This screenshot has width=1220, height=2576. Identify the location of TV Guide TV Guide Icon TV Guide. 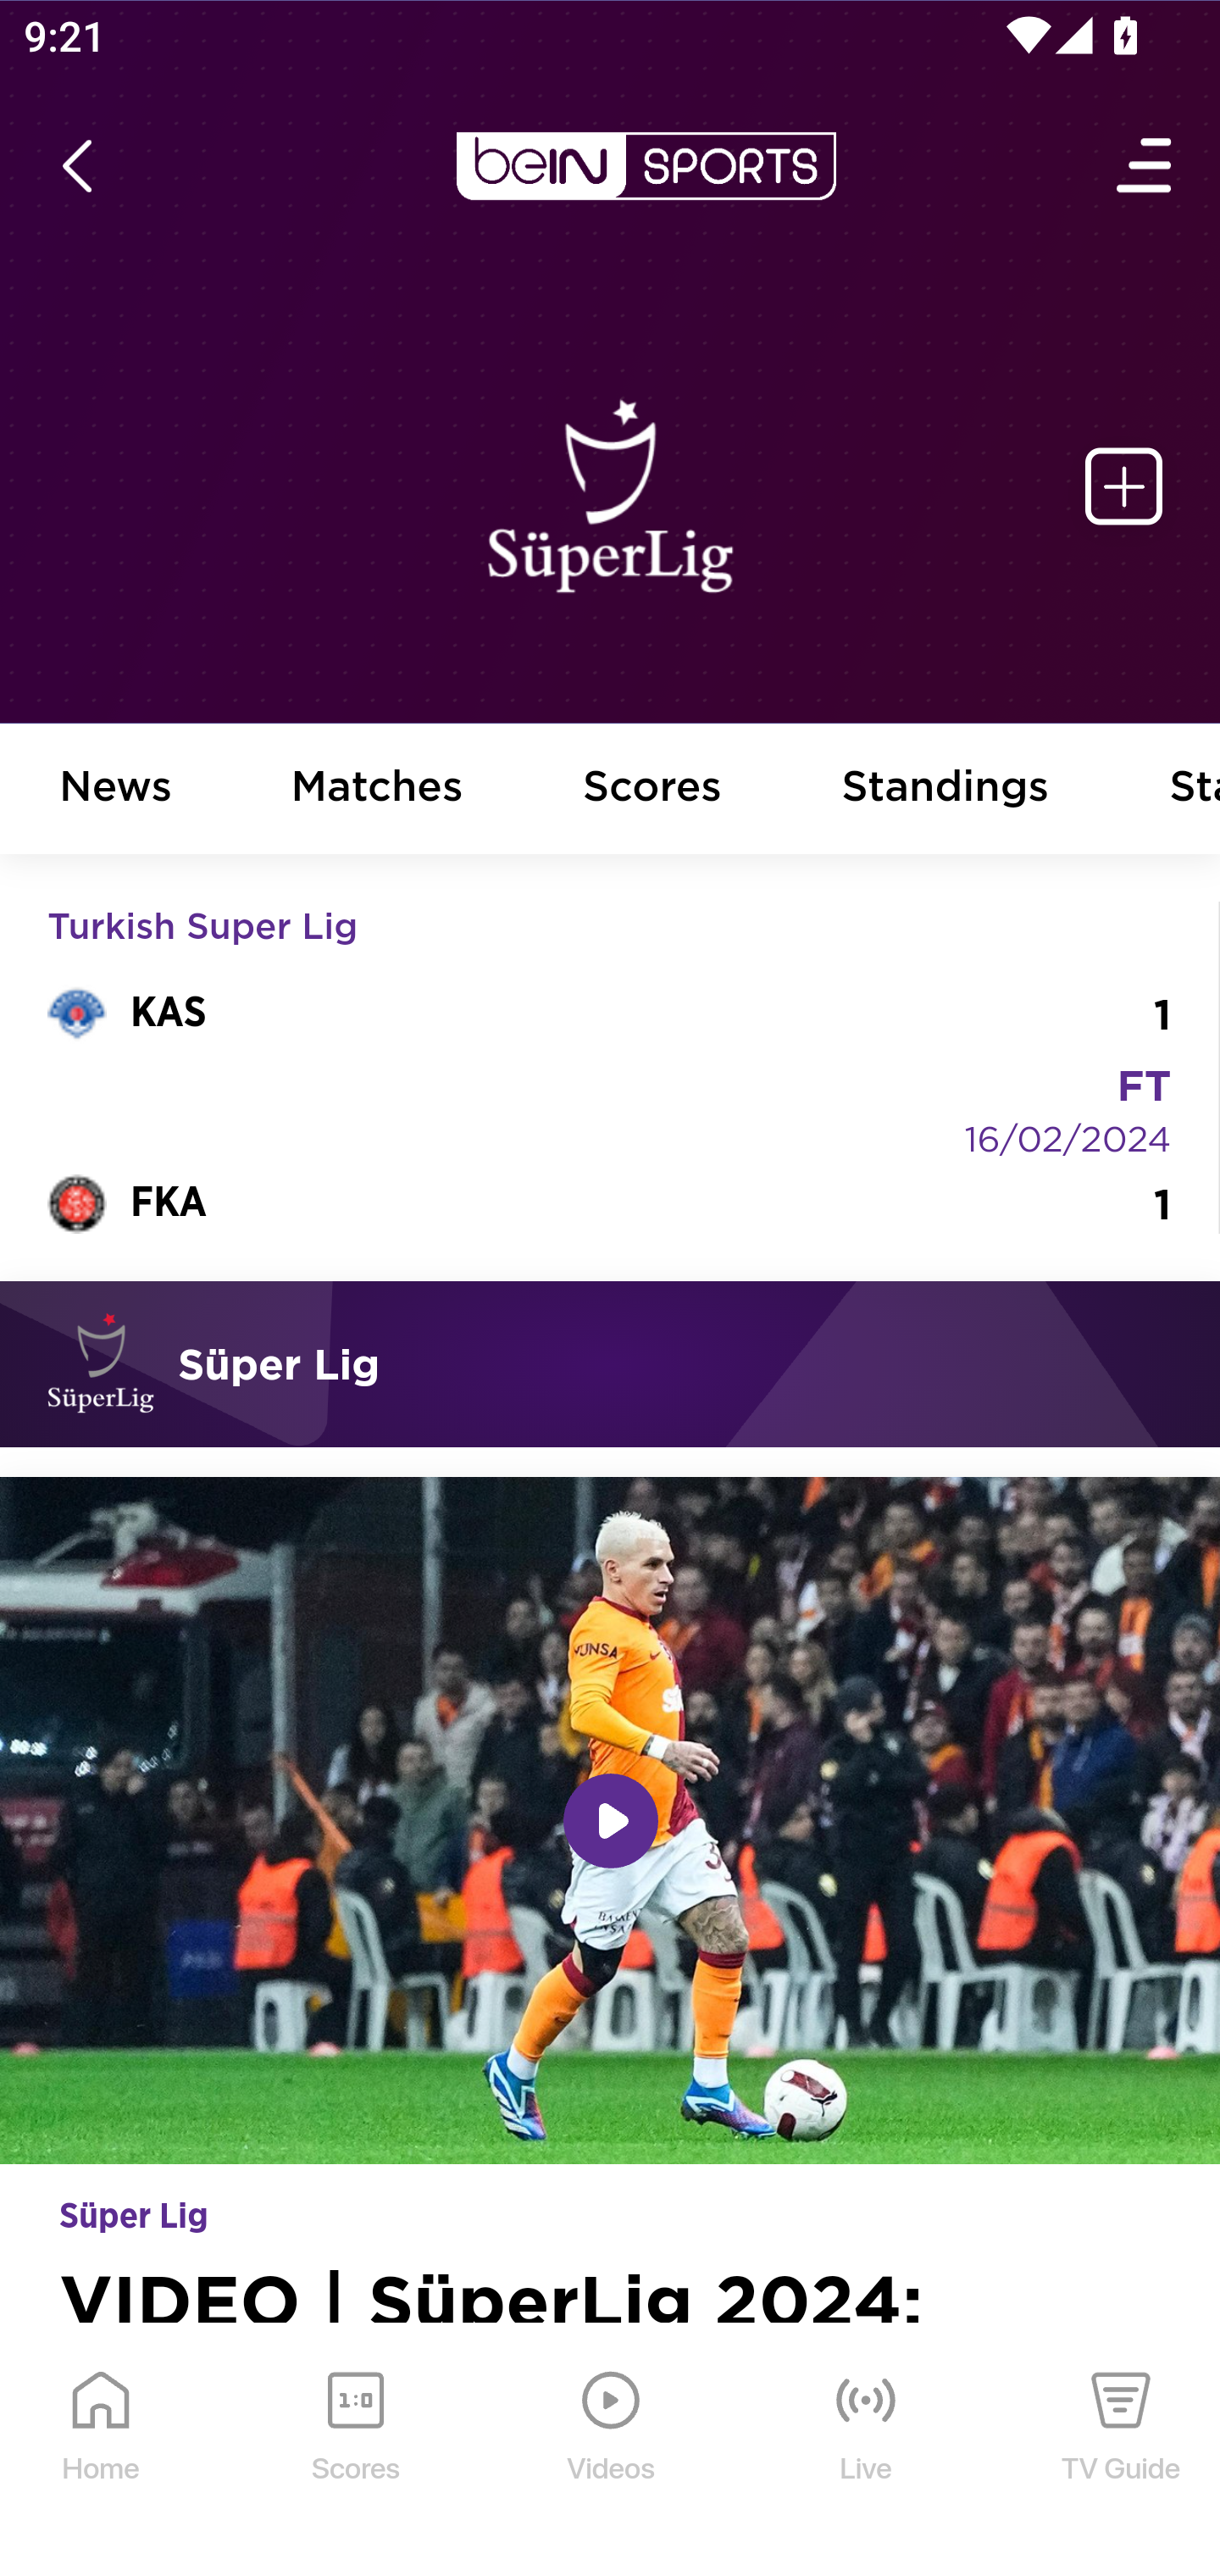
(1122, 2451).